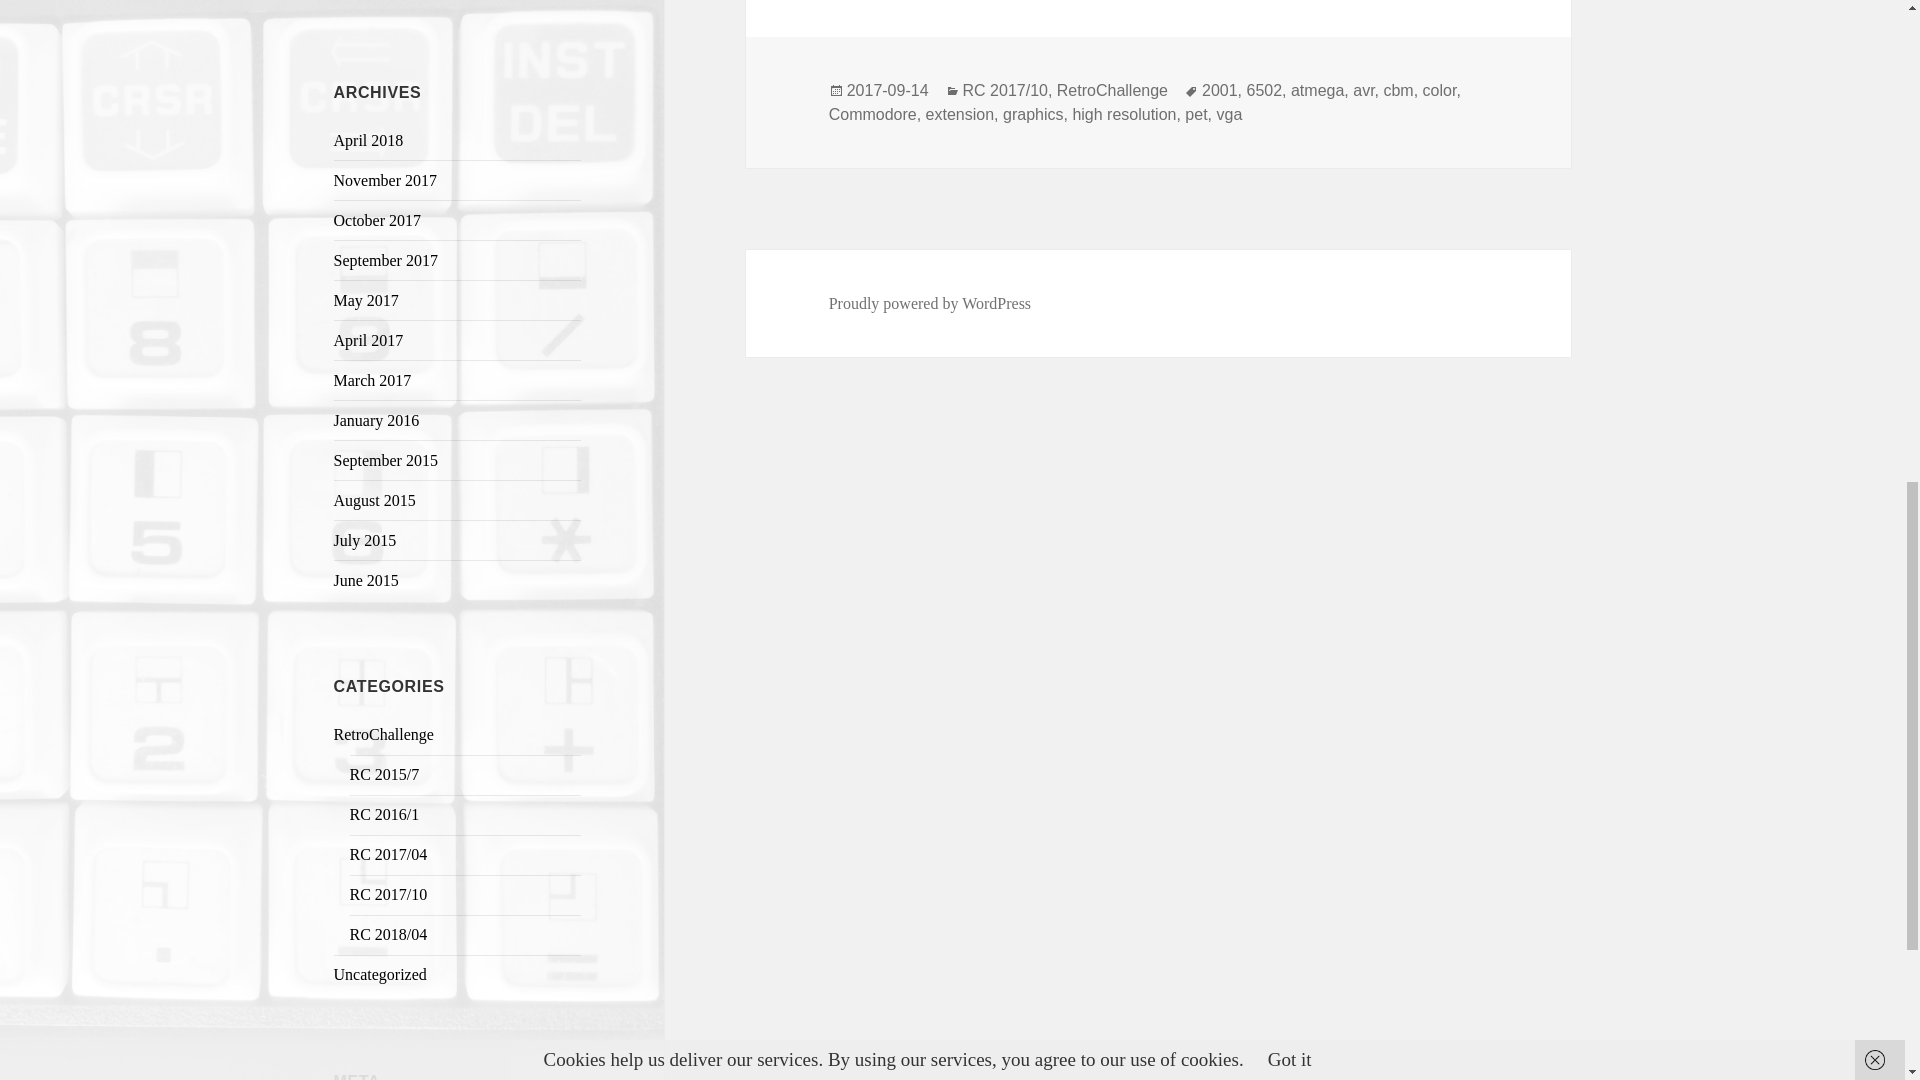 The image size is (1920, 1080). Describe the element at coordinates (375, 500) in the screenshot. I see `August 2015` at that location.